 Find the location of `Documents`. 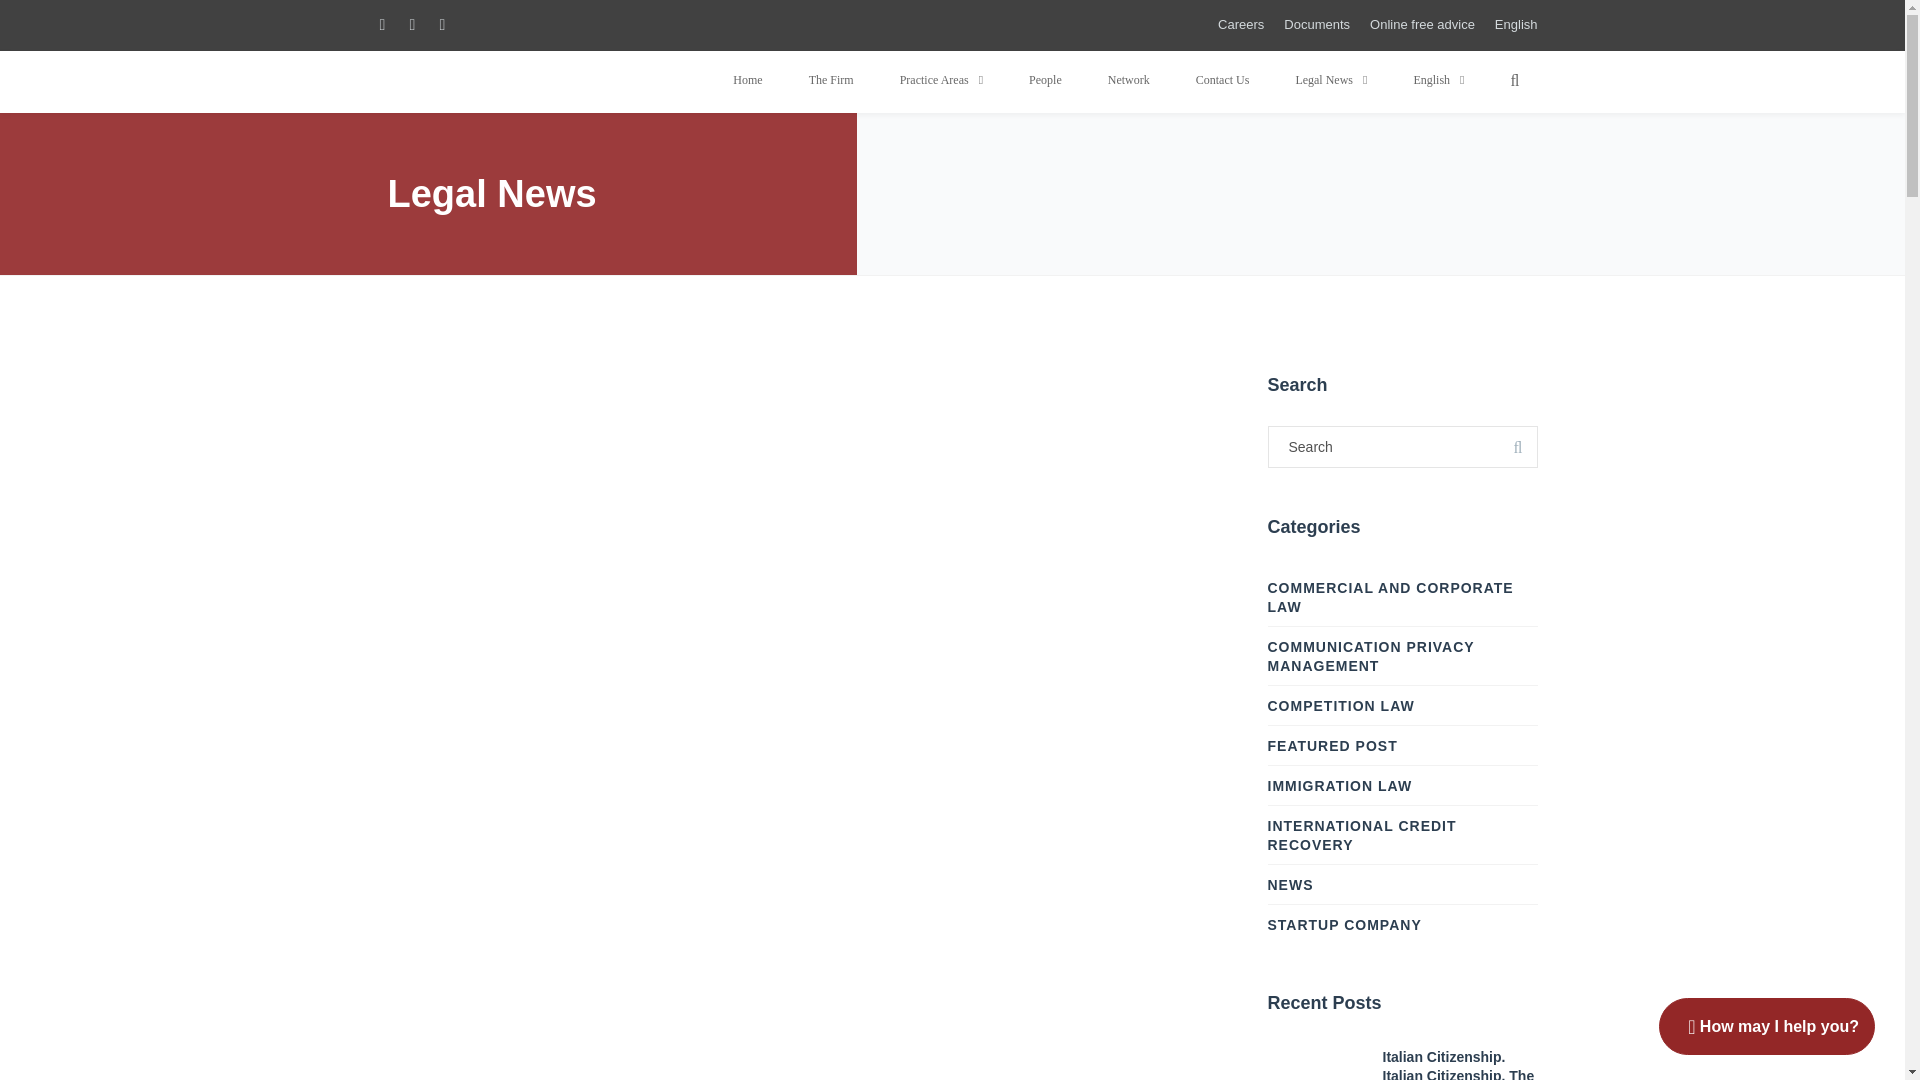

Documents is located at coordinates (1316, 24).